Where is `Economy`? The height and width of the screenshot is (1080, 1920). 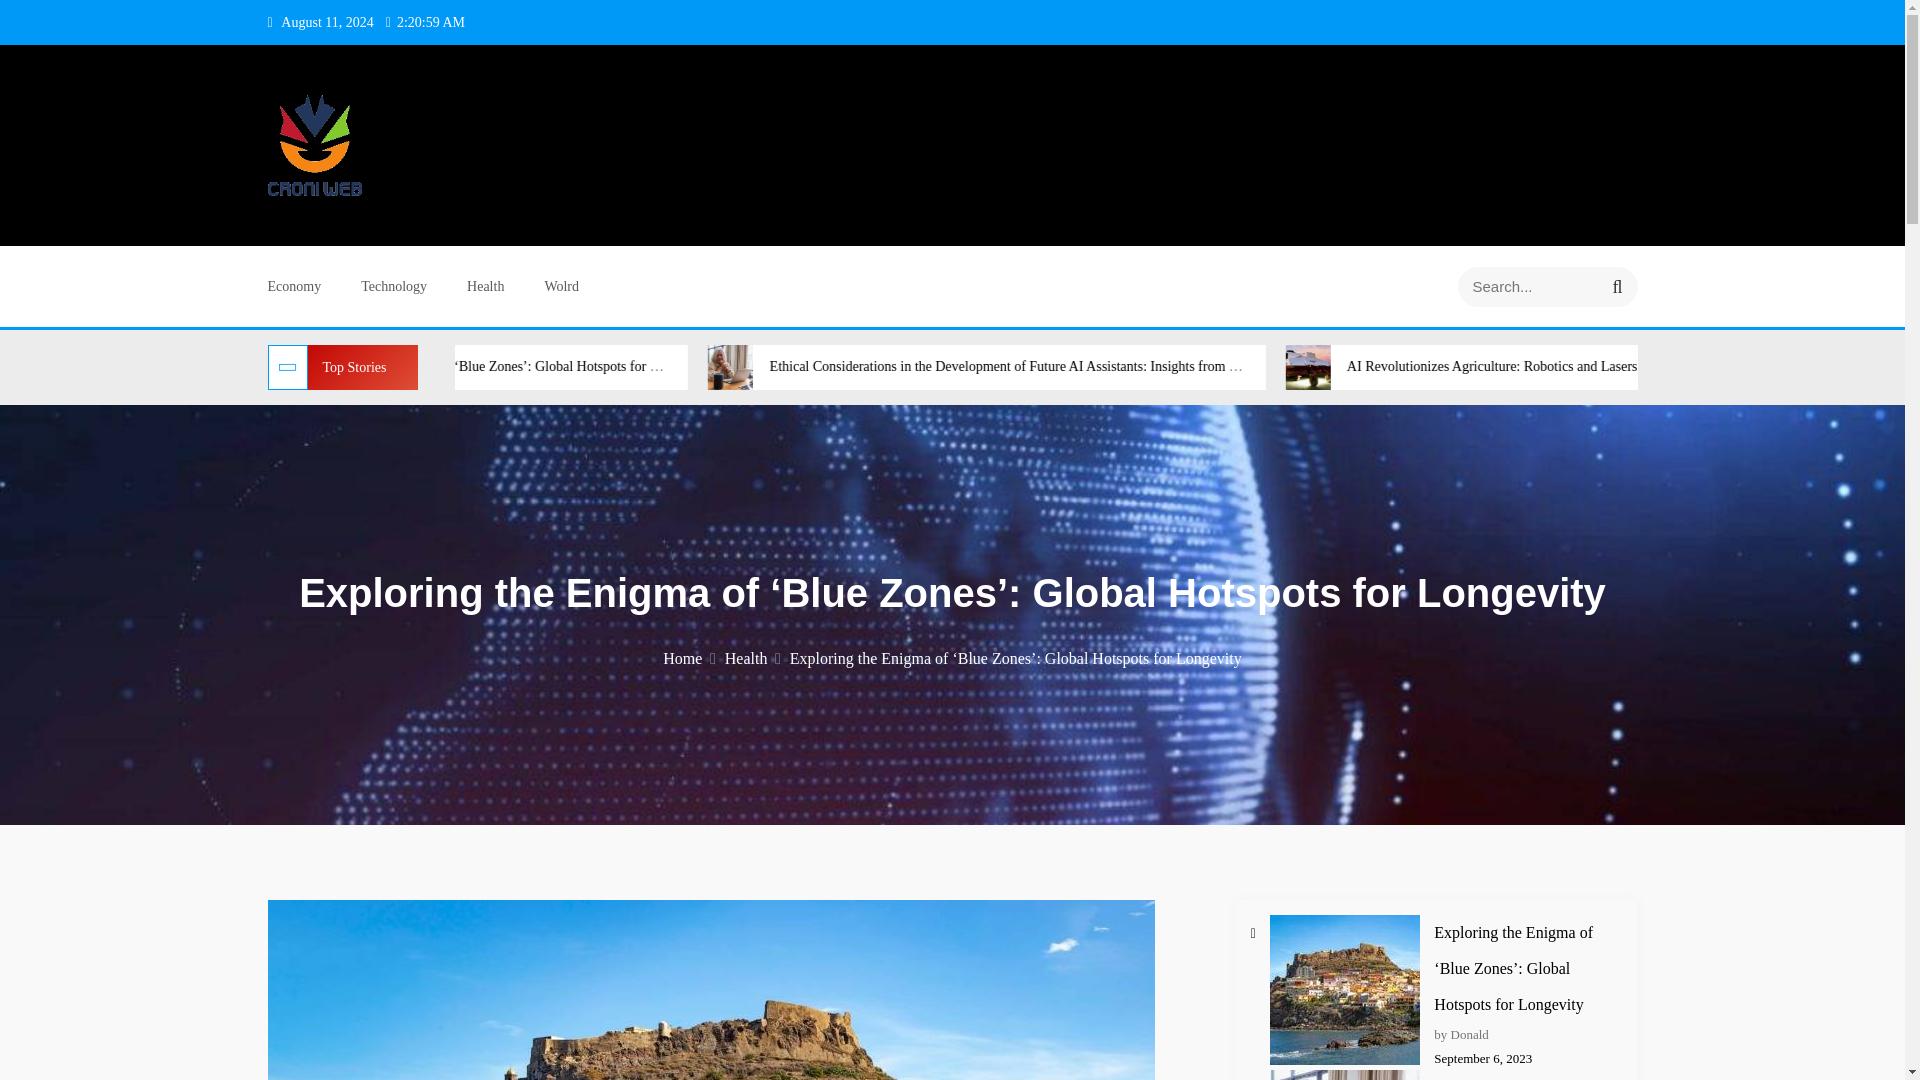 Economy is located at coordinates (295, 286).